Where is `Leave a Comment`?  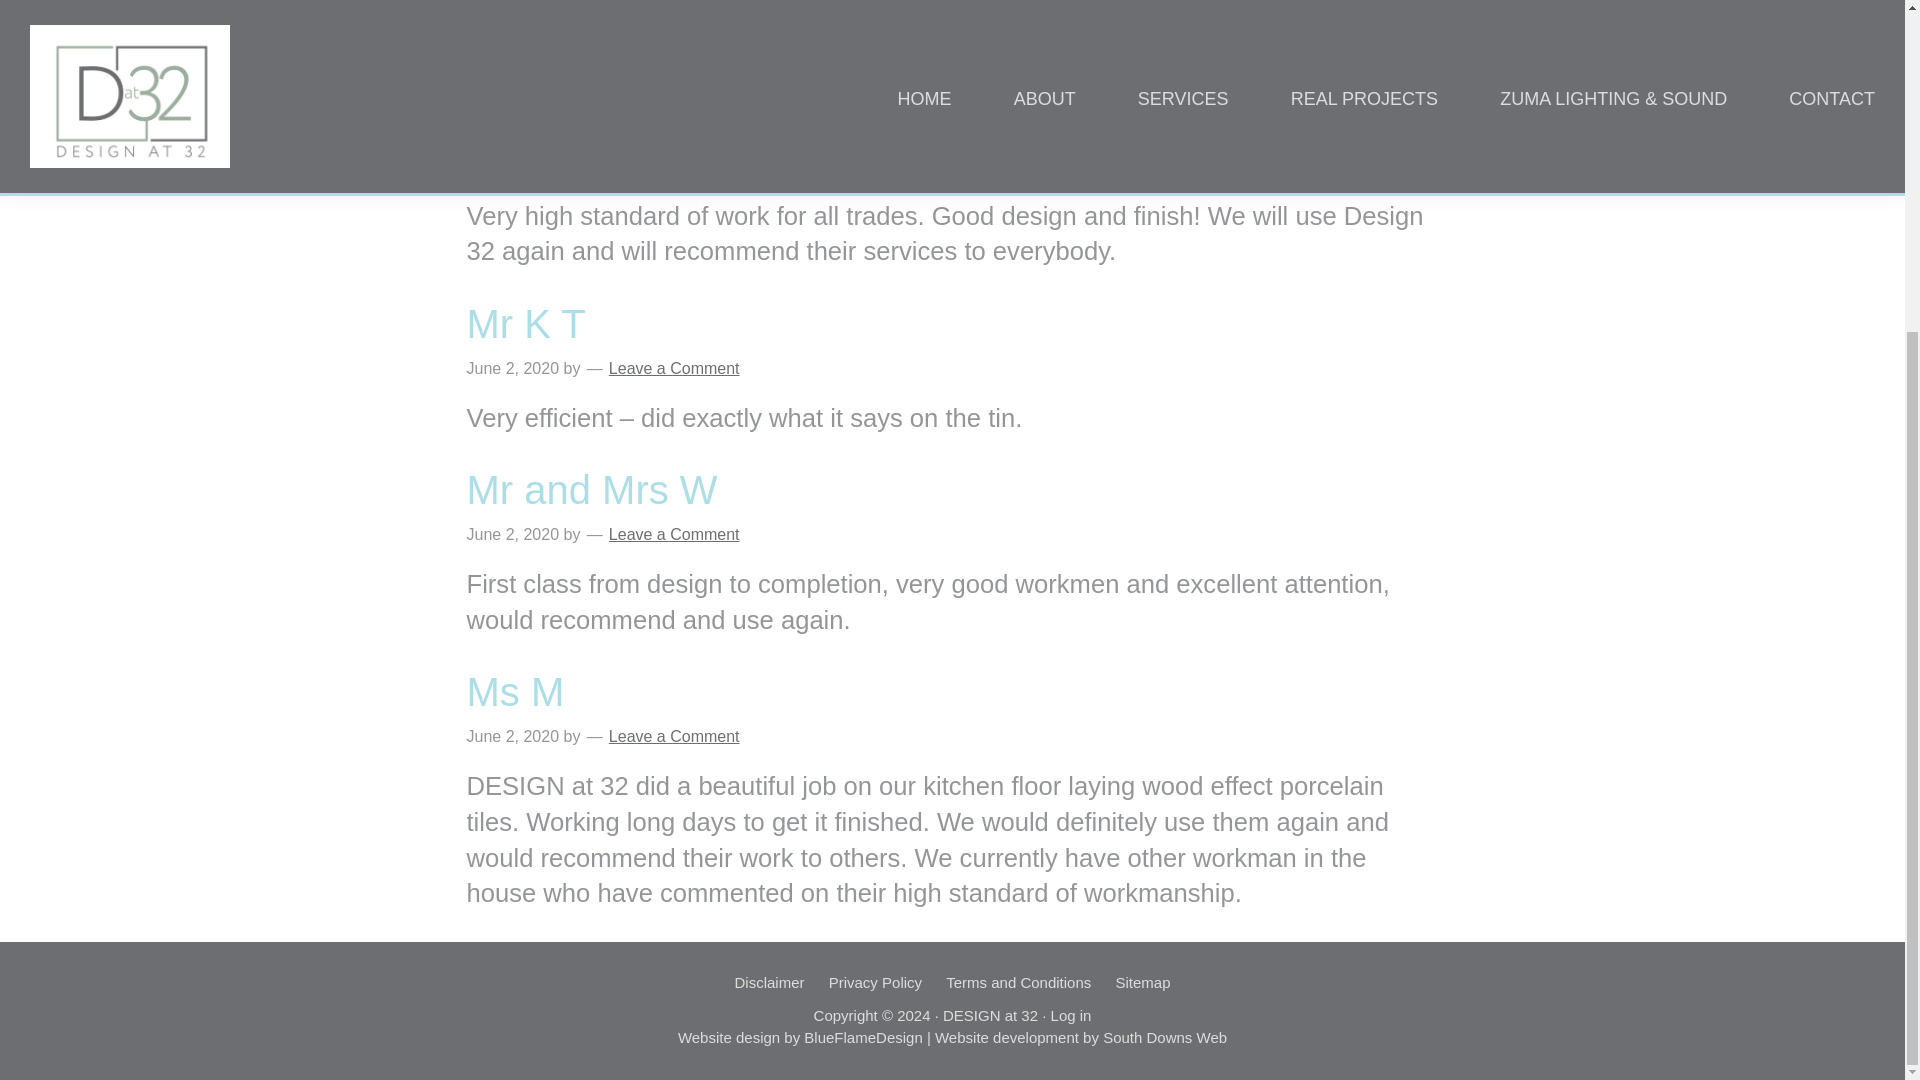
Leave a Comment is located at coordinates (674, 166).